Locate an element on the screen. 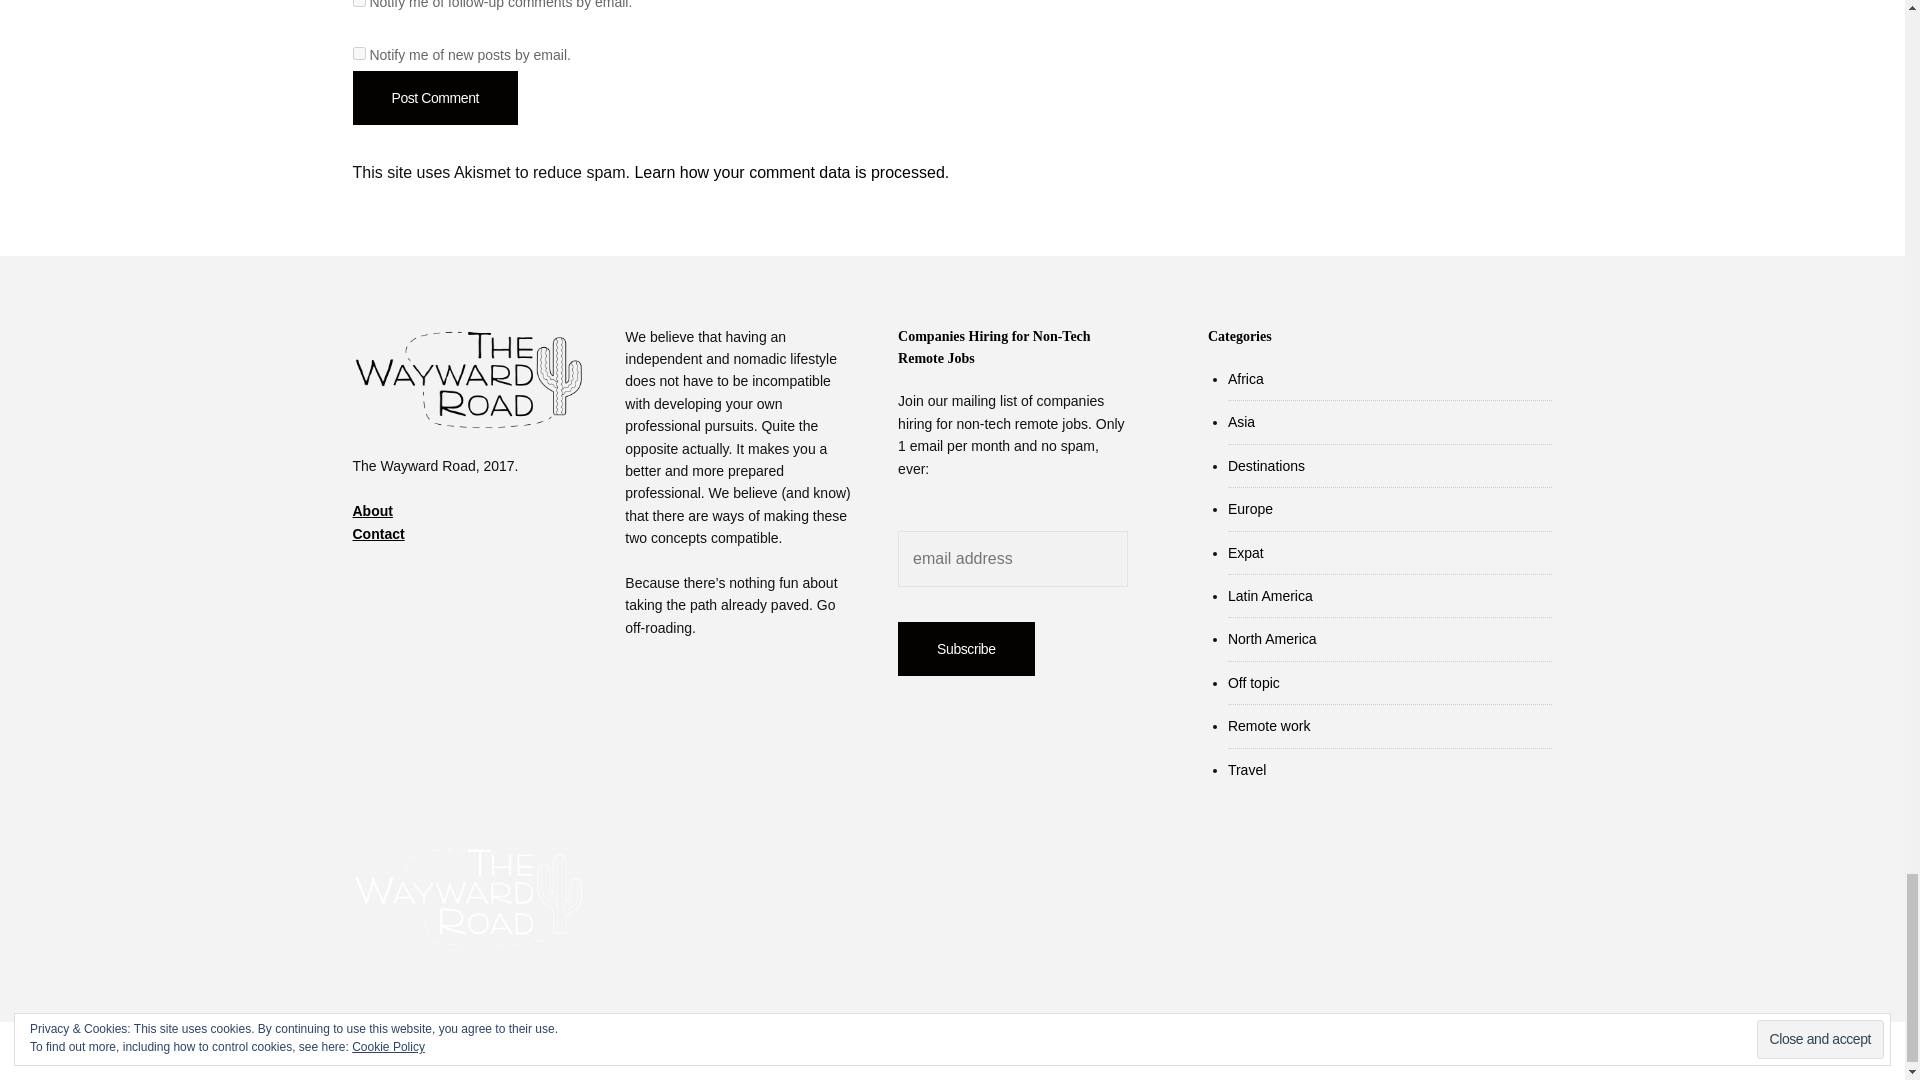 Image resolution: width=1920 pixels, height=1080 pixels. subscribe is located at coordinates (358, 3).